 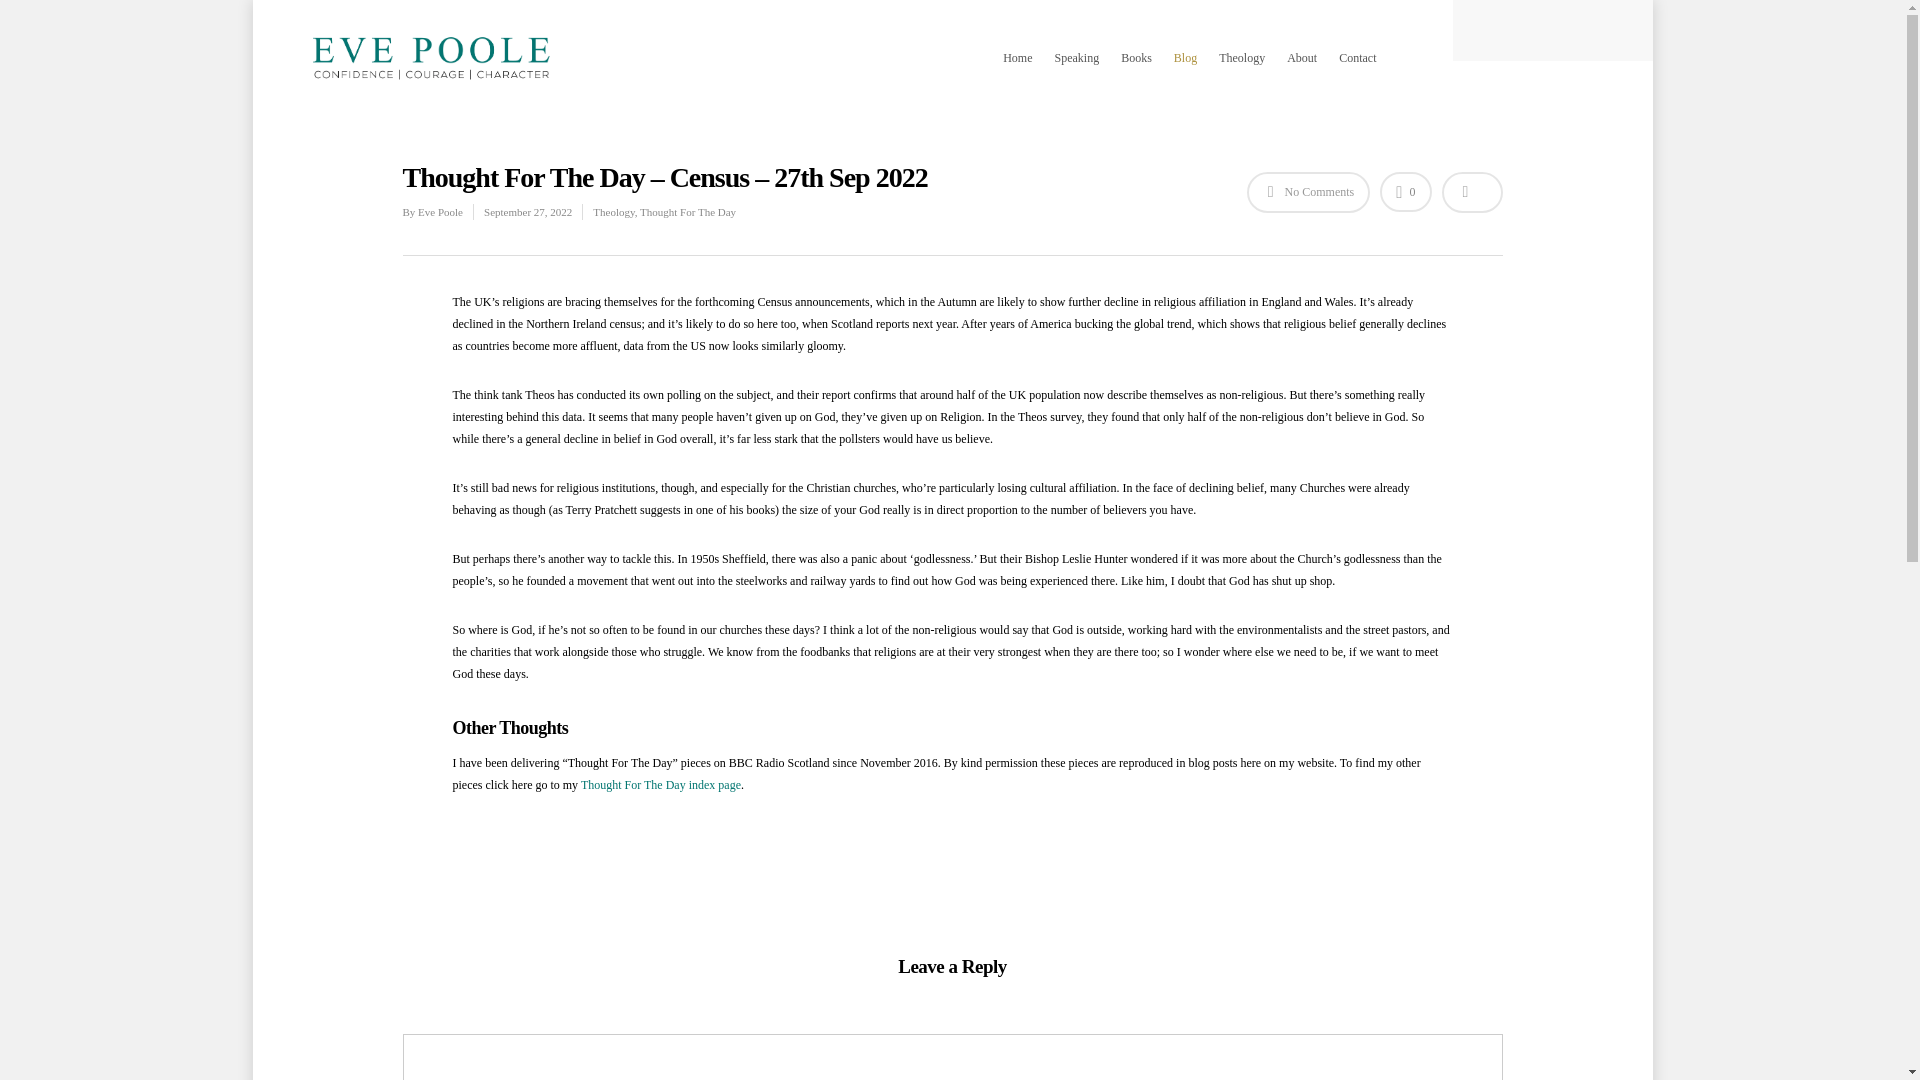 What do you see at coordinates (1308, 192) in the screenshot?
I see `No Comments` at bounding box center [1308, 192].